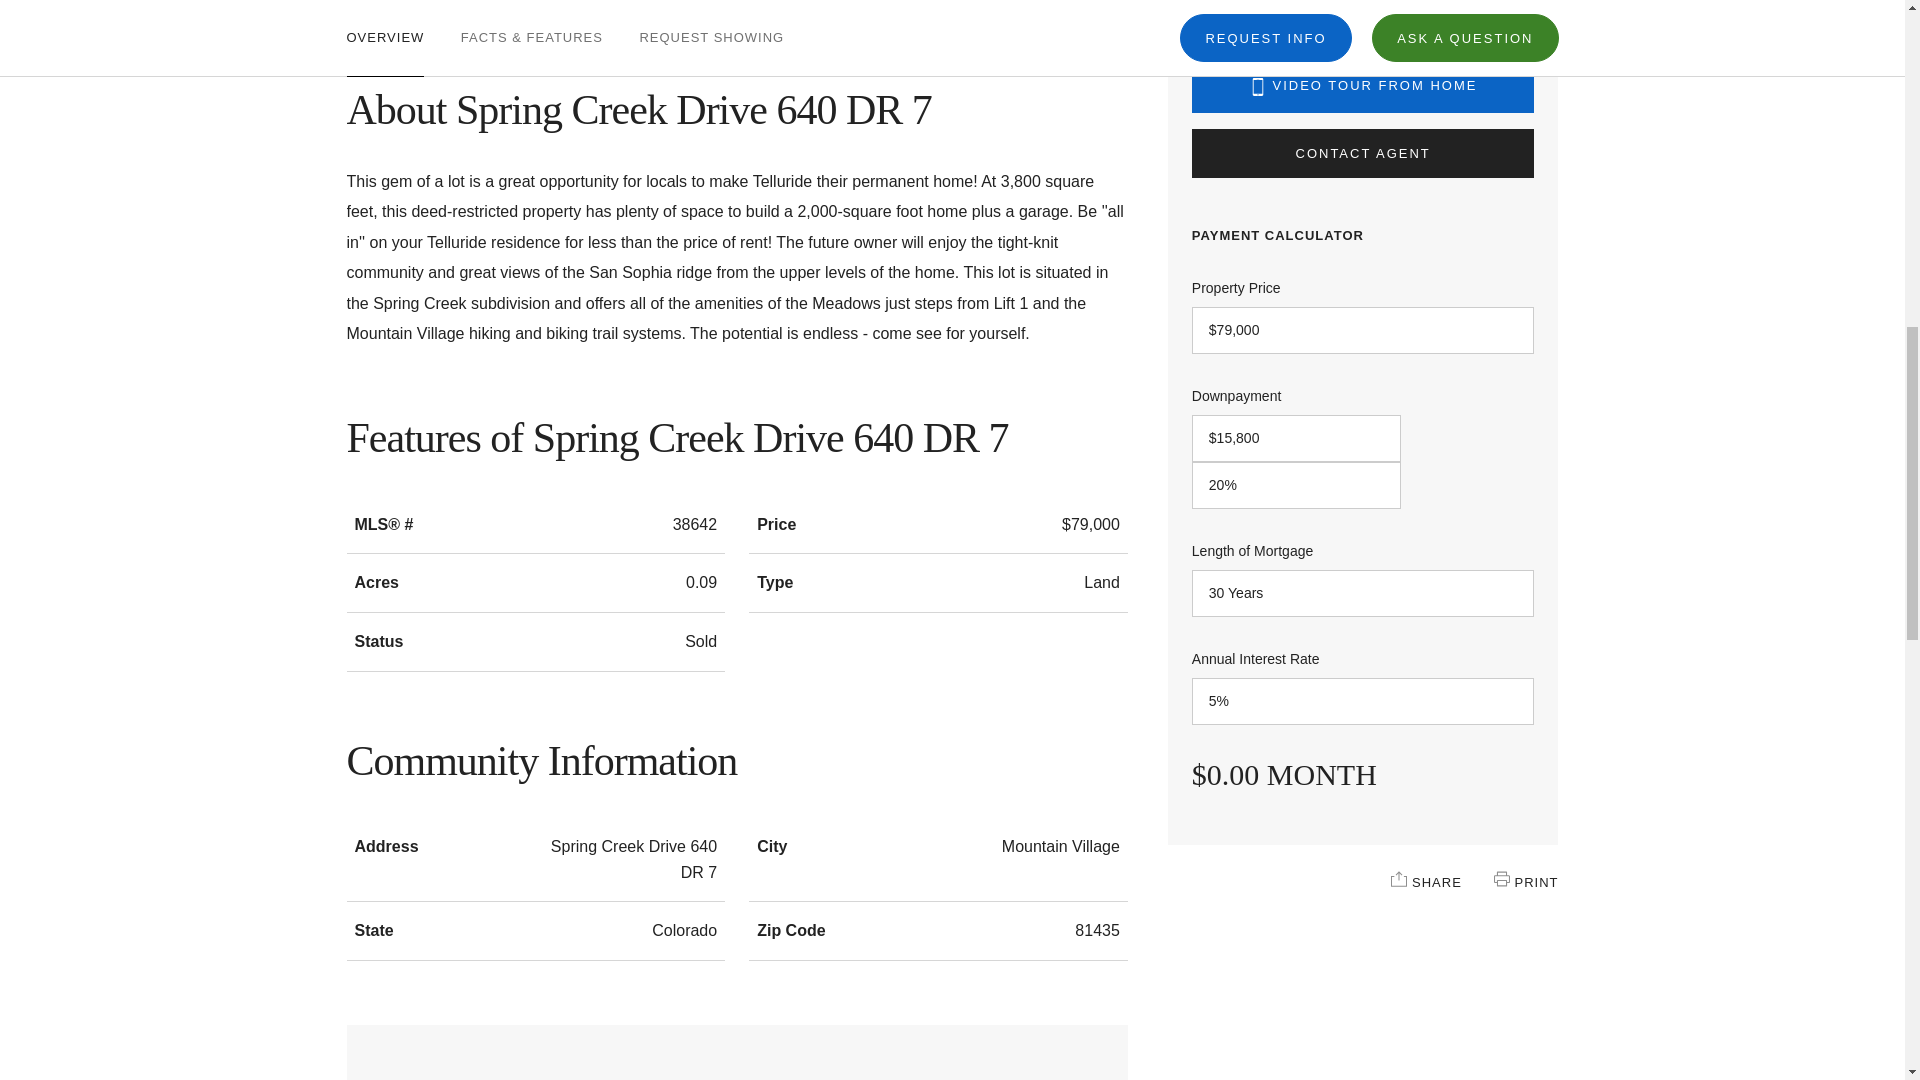  Describe the element at coordinates (711, 10) in the screenshot. I see `REQUEST SHOWING` at that location.